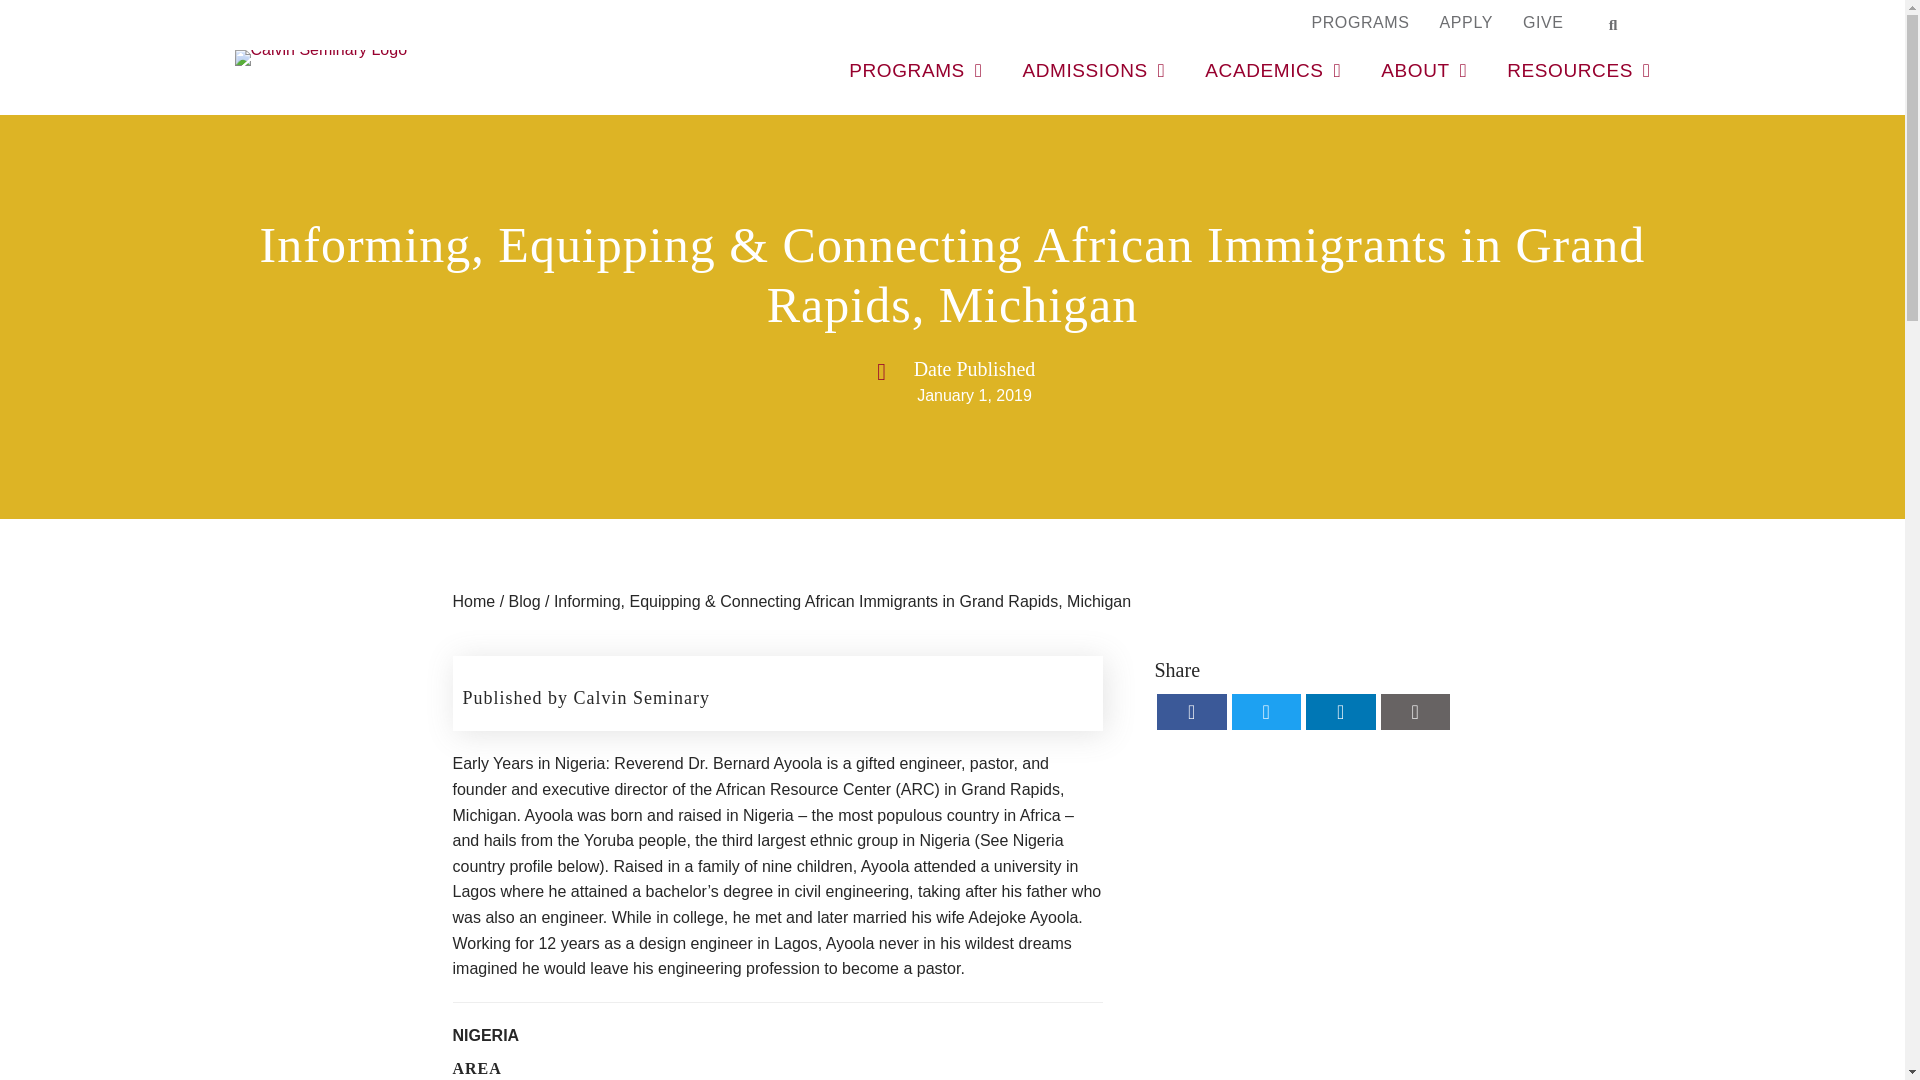  What do you see at coordinates (914, 70) in the screenshot?
I see `PROGRAMS` at bounding box center [914, 70].